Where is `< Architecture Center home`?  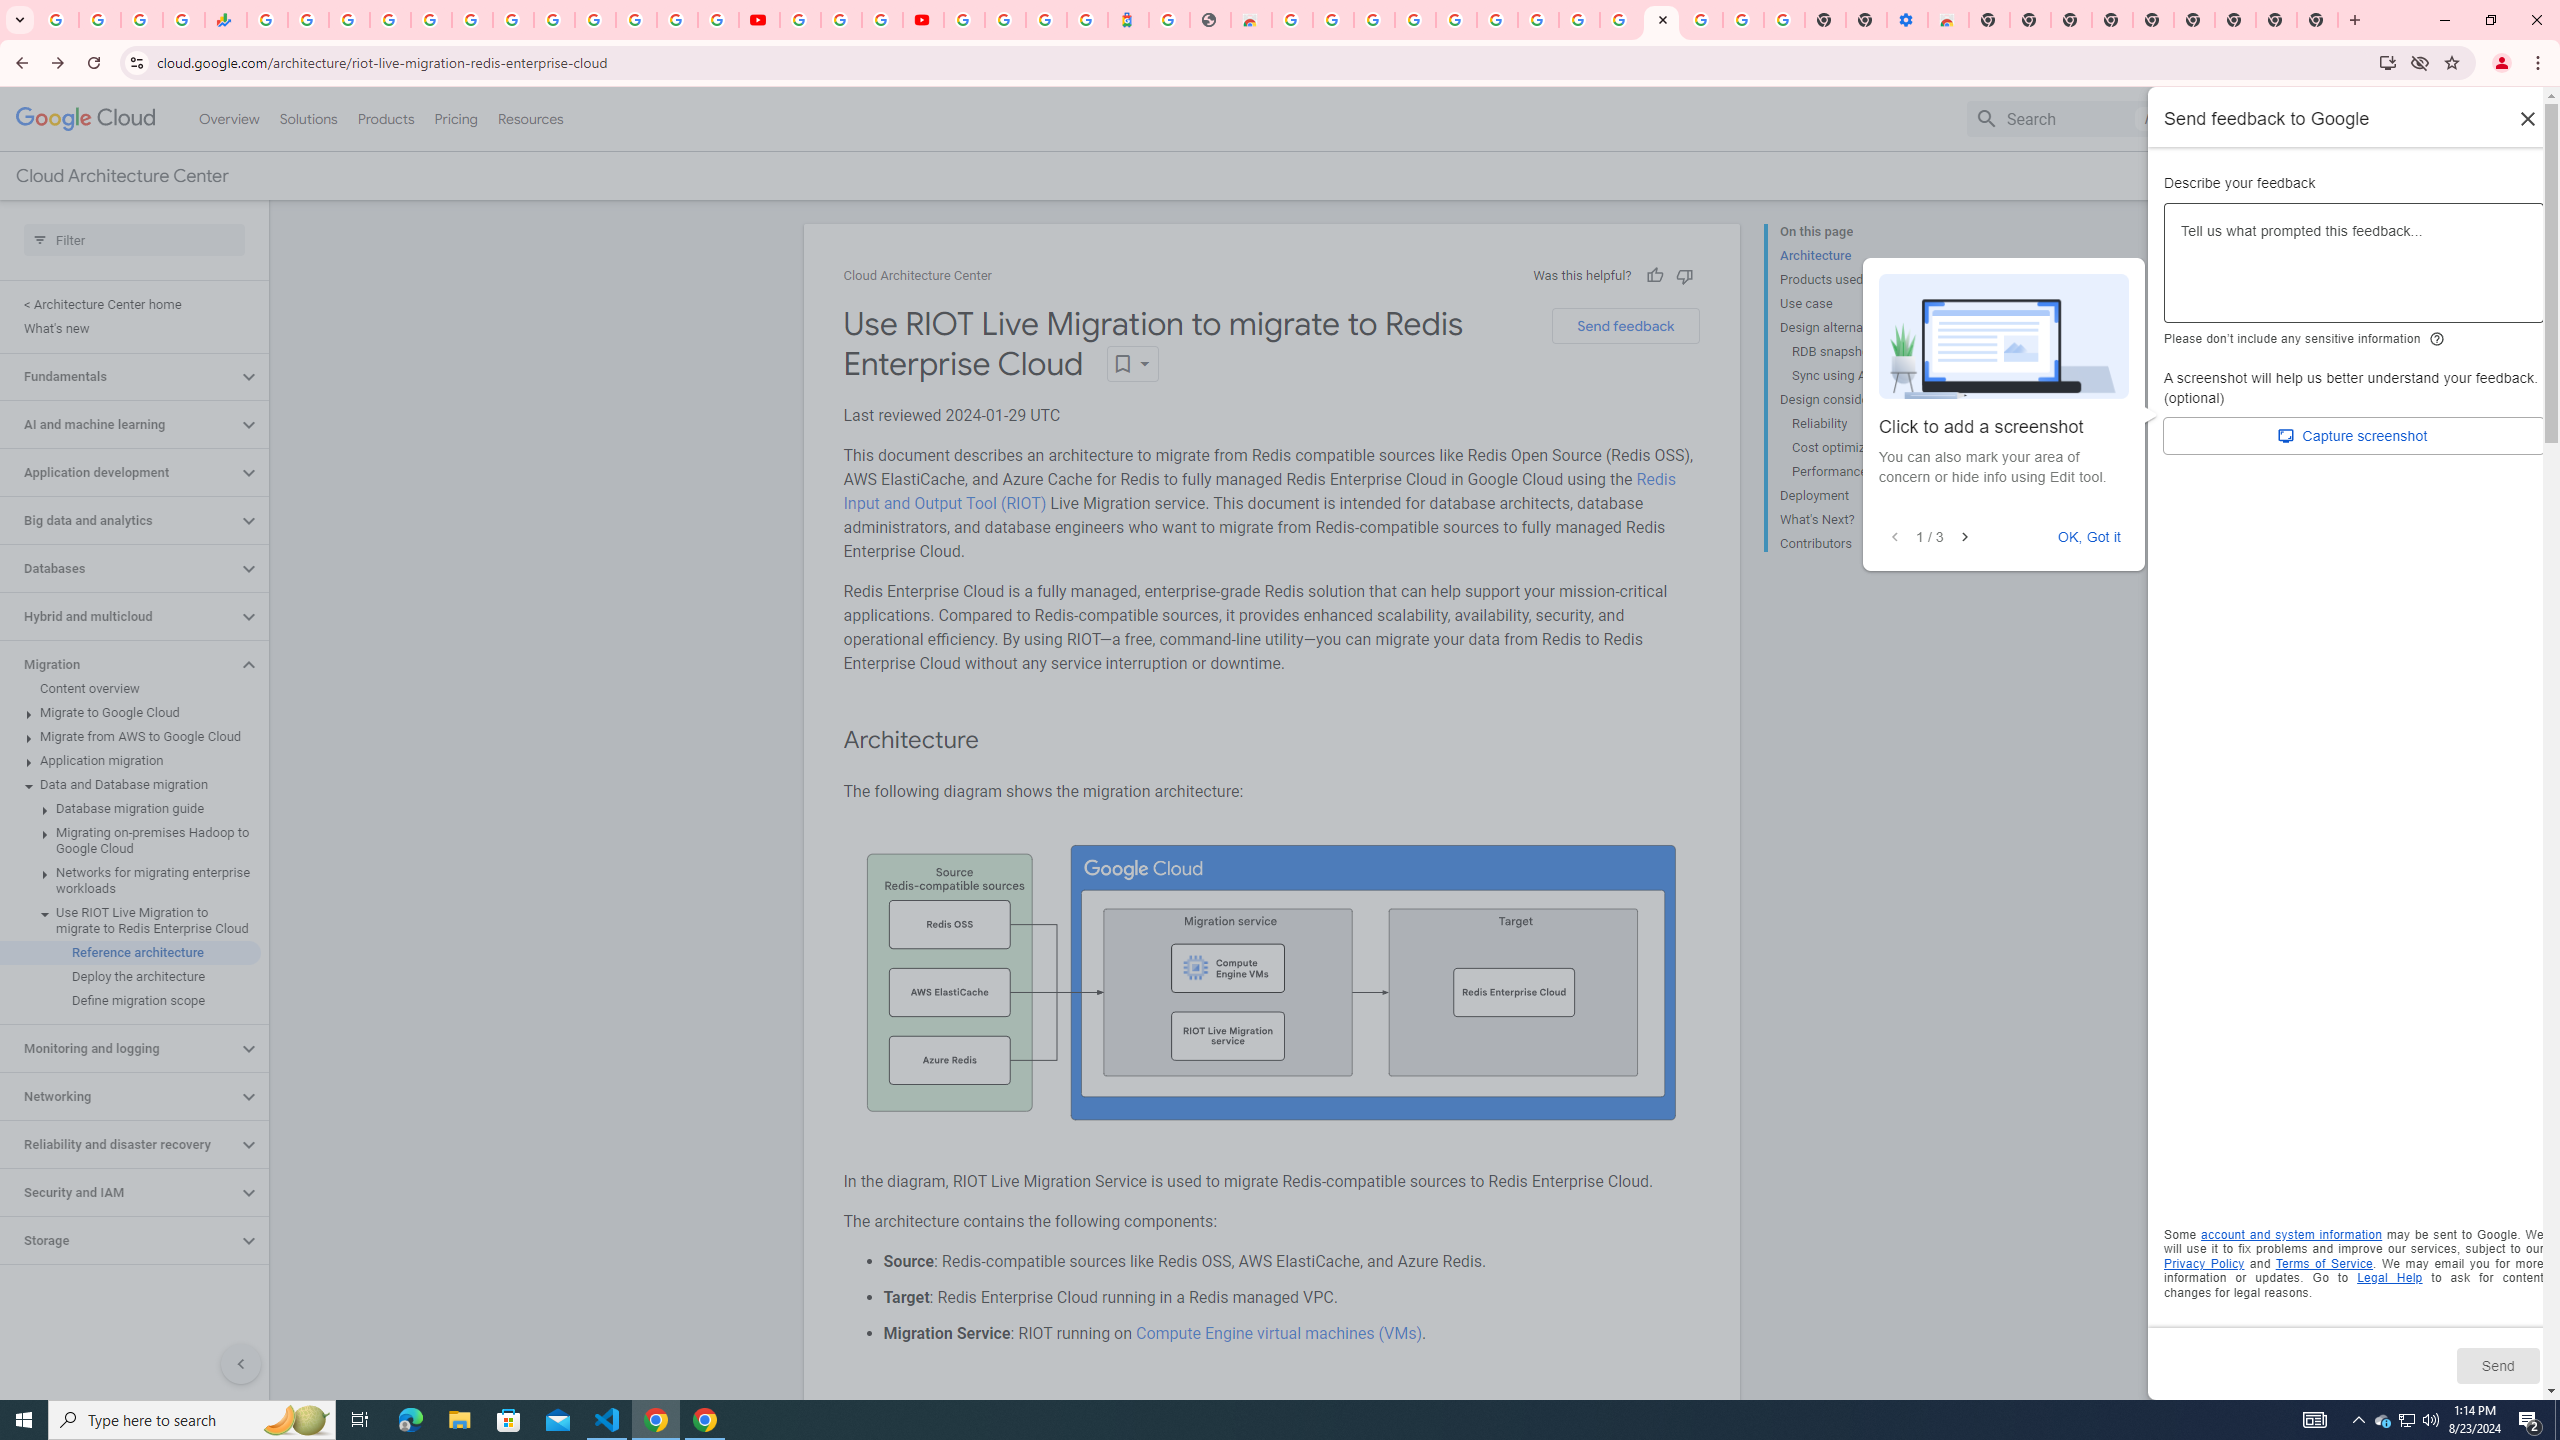 < Architecture Center home is located at coordinates (130, 304).